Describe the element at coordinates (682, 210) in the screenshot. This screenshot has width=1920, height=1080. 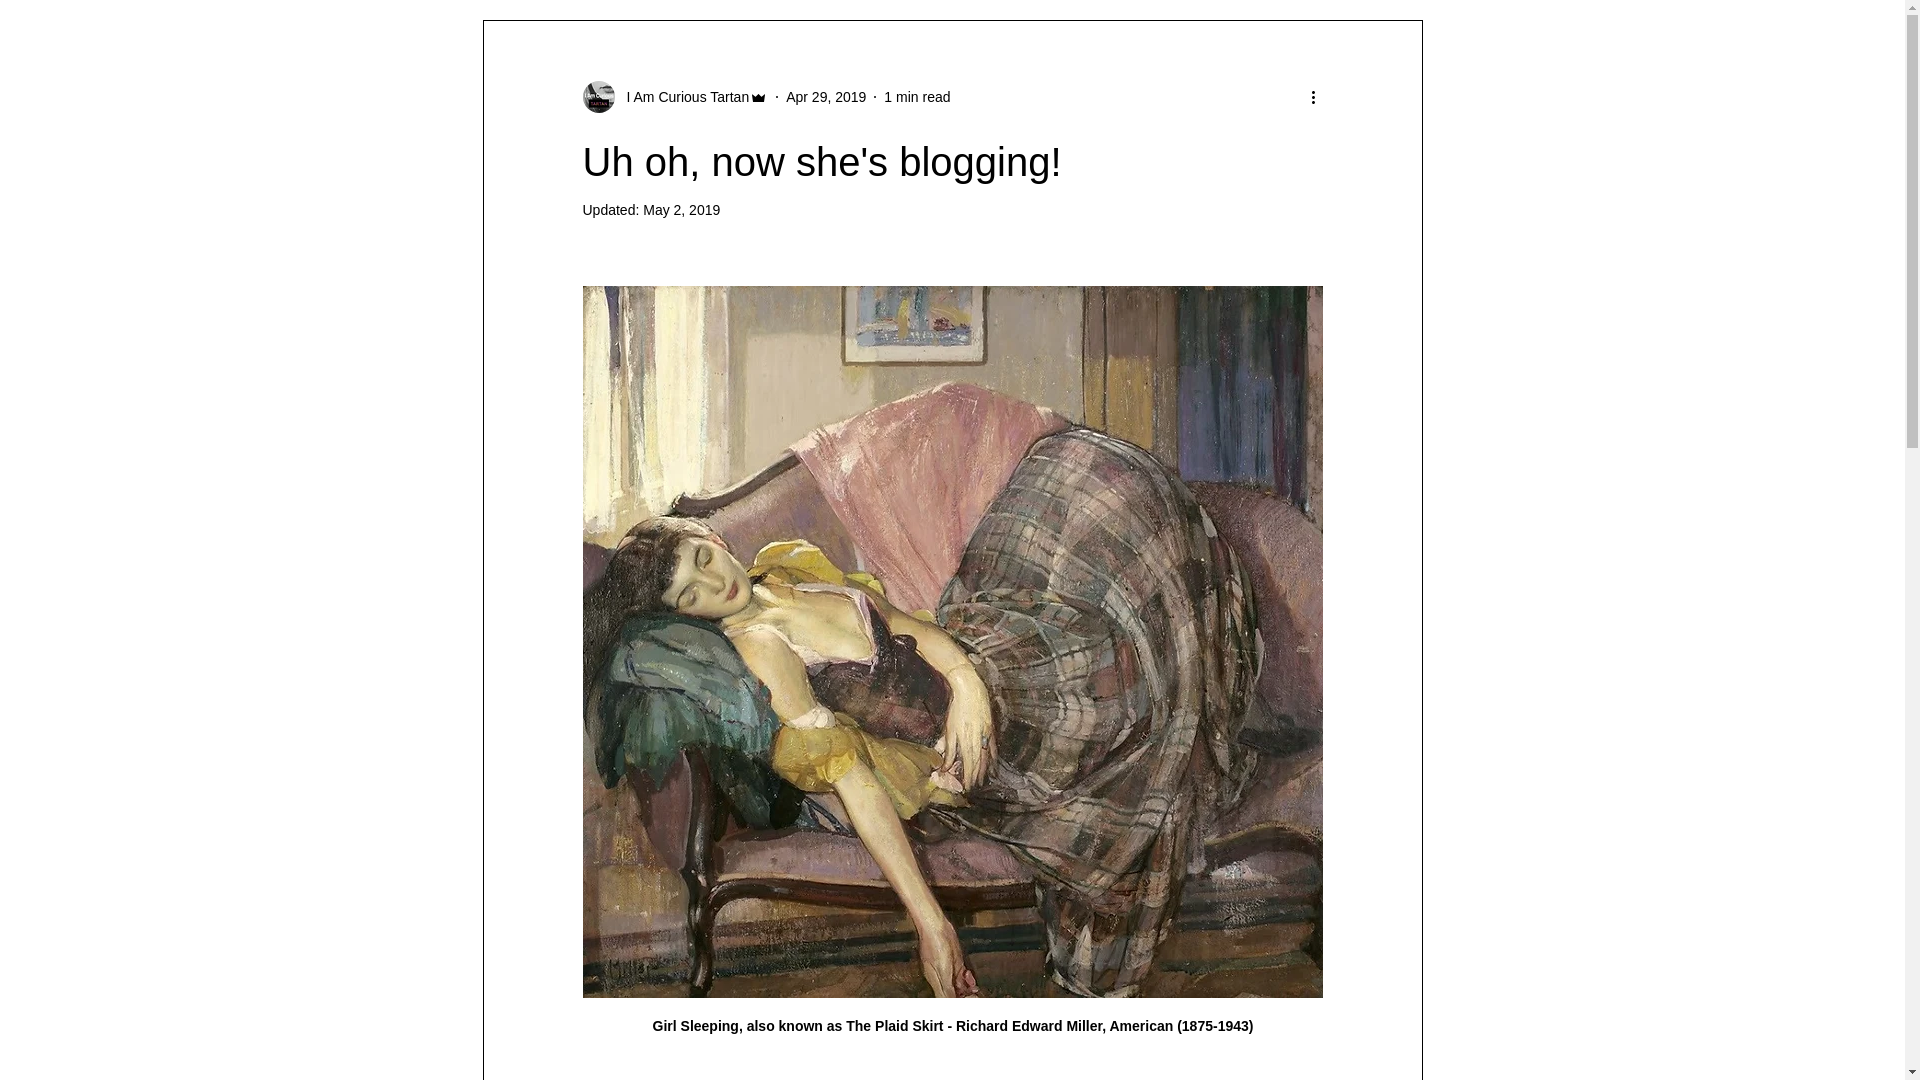
I see `May 1, 2019` at that location.